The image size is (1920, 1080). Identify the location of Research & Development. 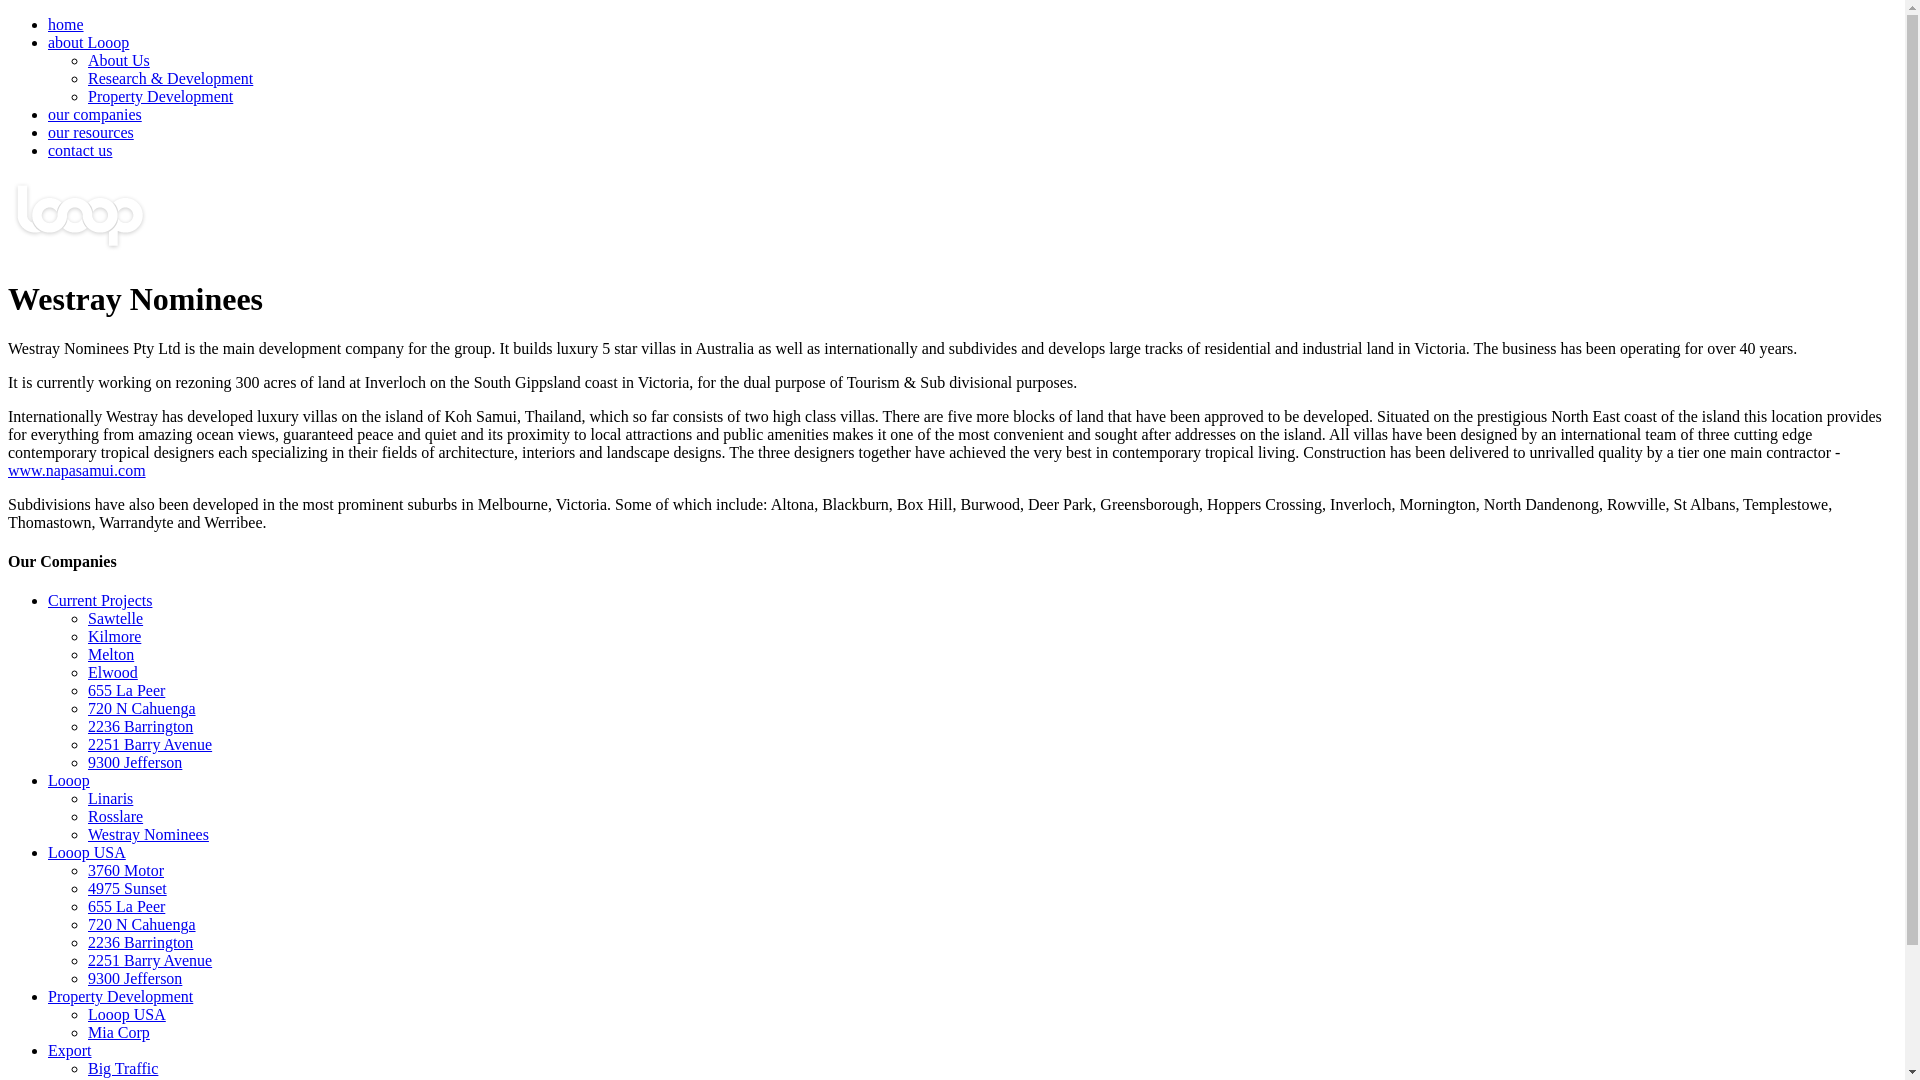
(170, 78).